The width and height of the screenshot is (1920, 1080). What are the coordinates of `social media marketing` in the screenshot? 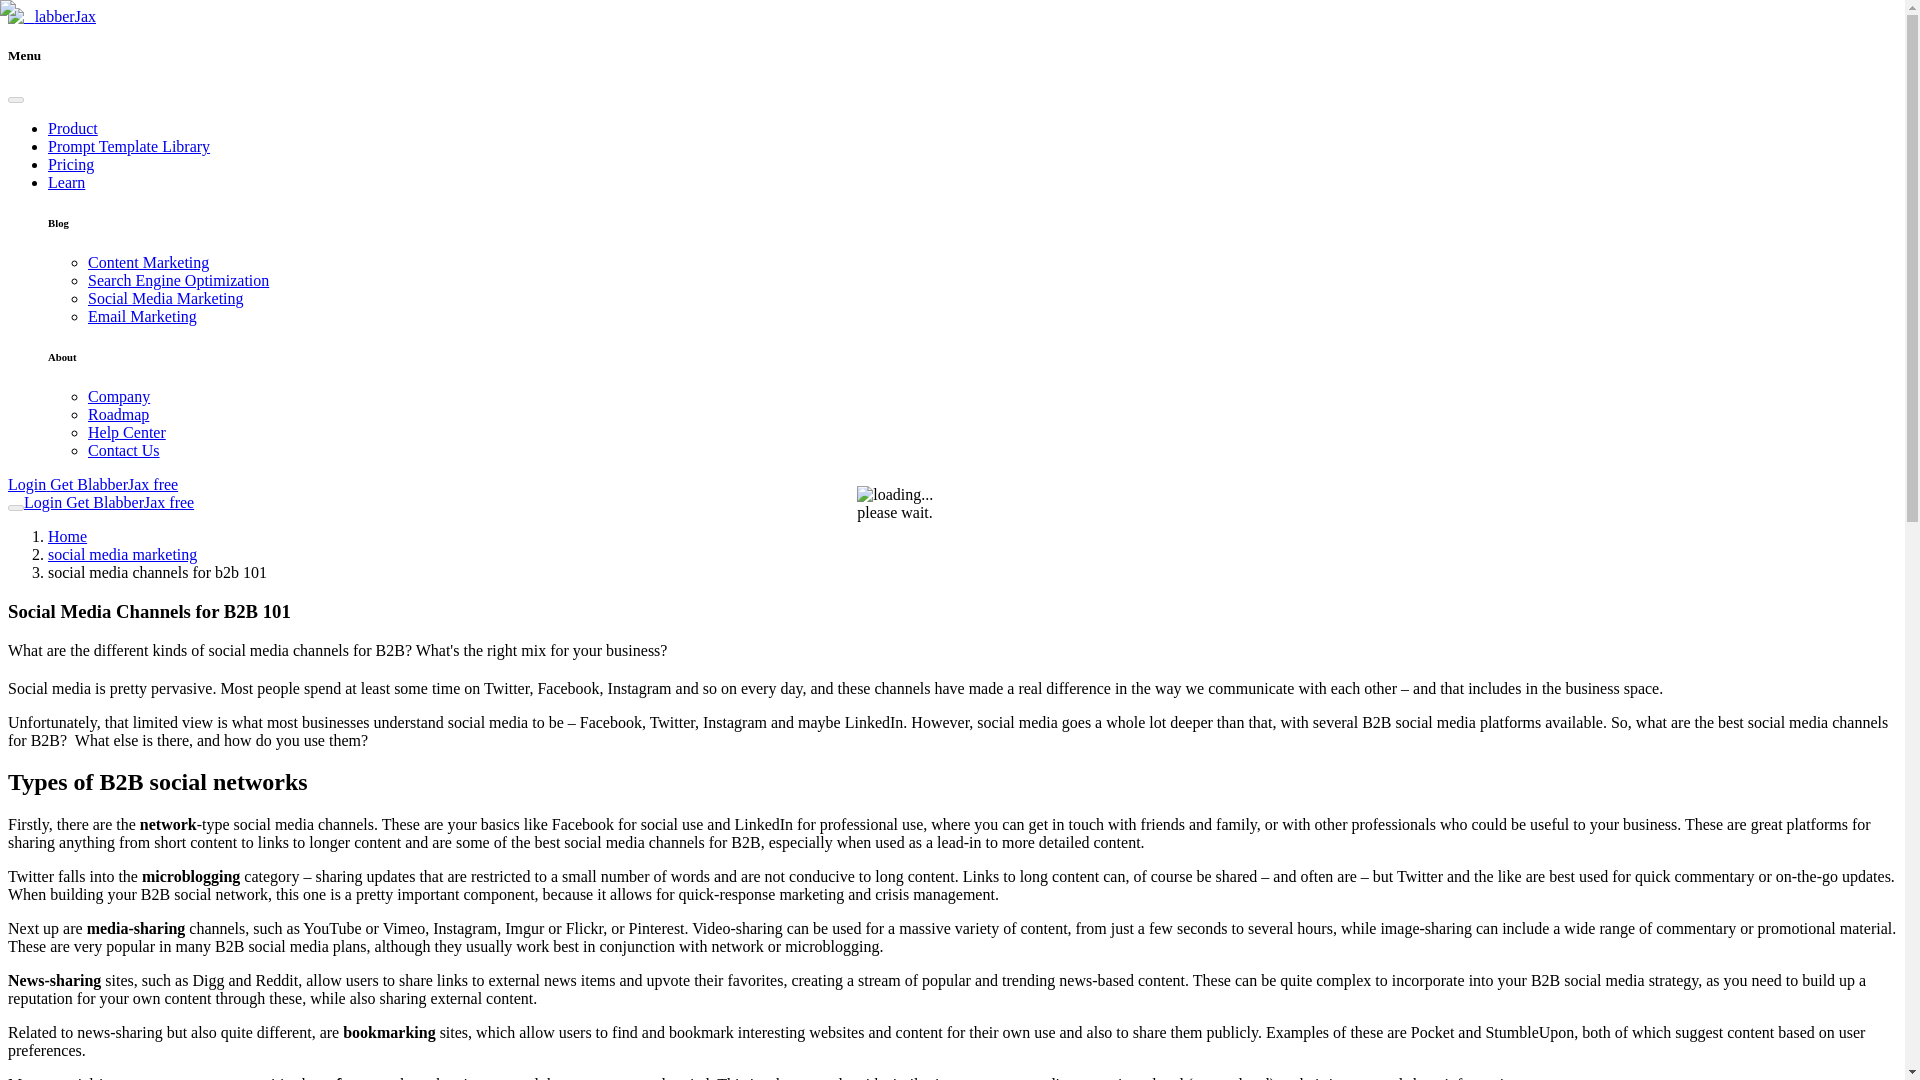 It's located at (122, 554).